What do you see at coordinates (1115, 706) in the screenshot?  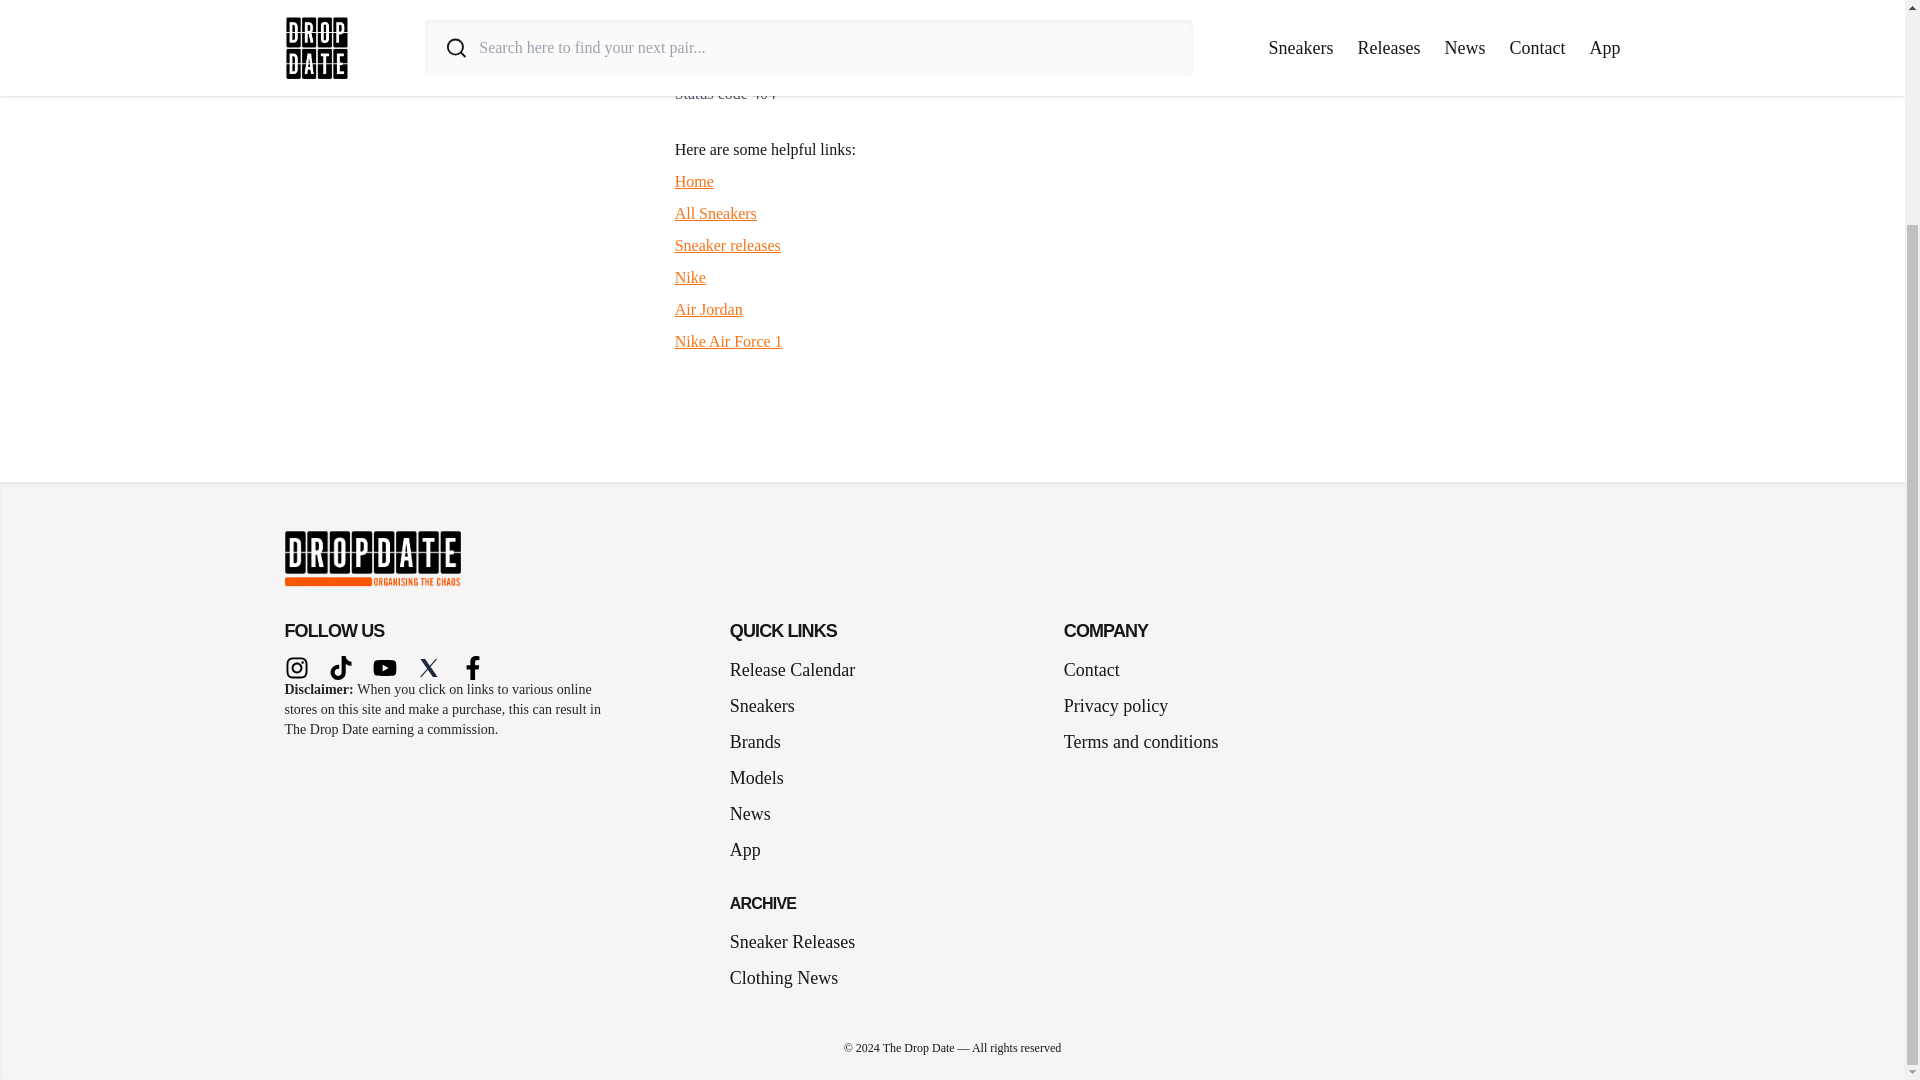 I see `Privacy policy` at bounding box center [1115, 706].